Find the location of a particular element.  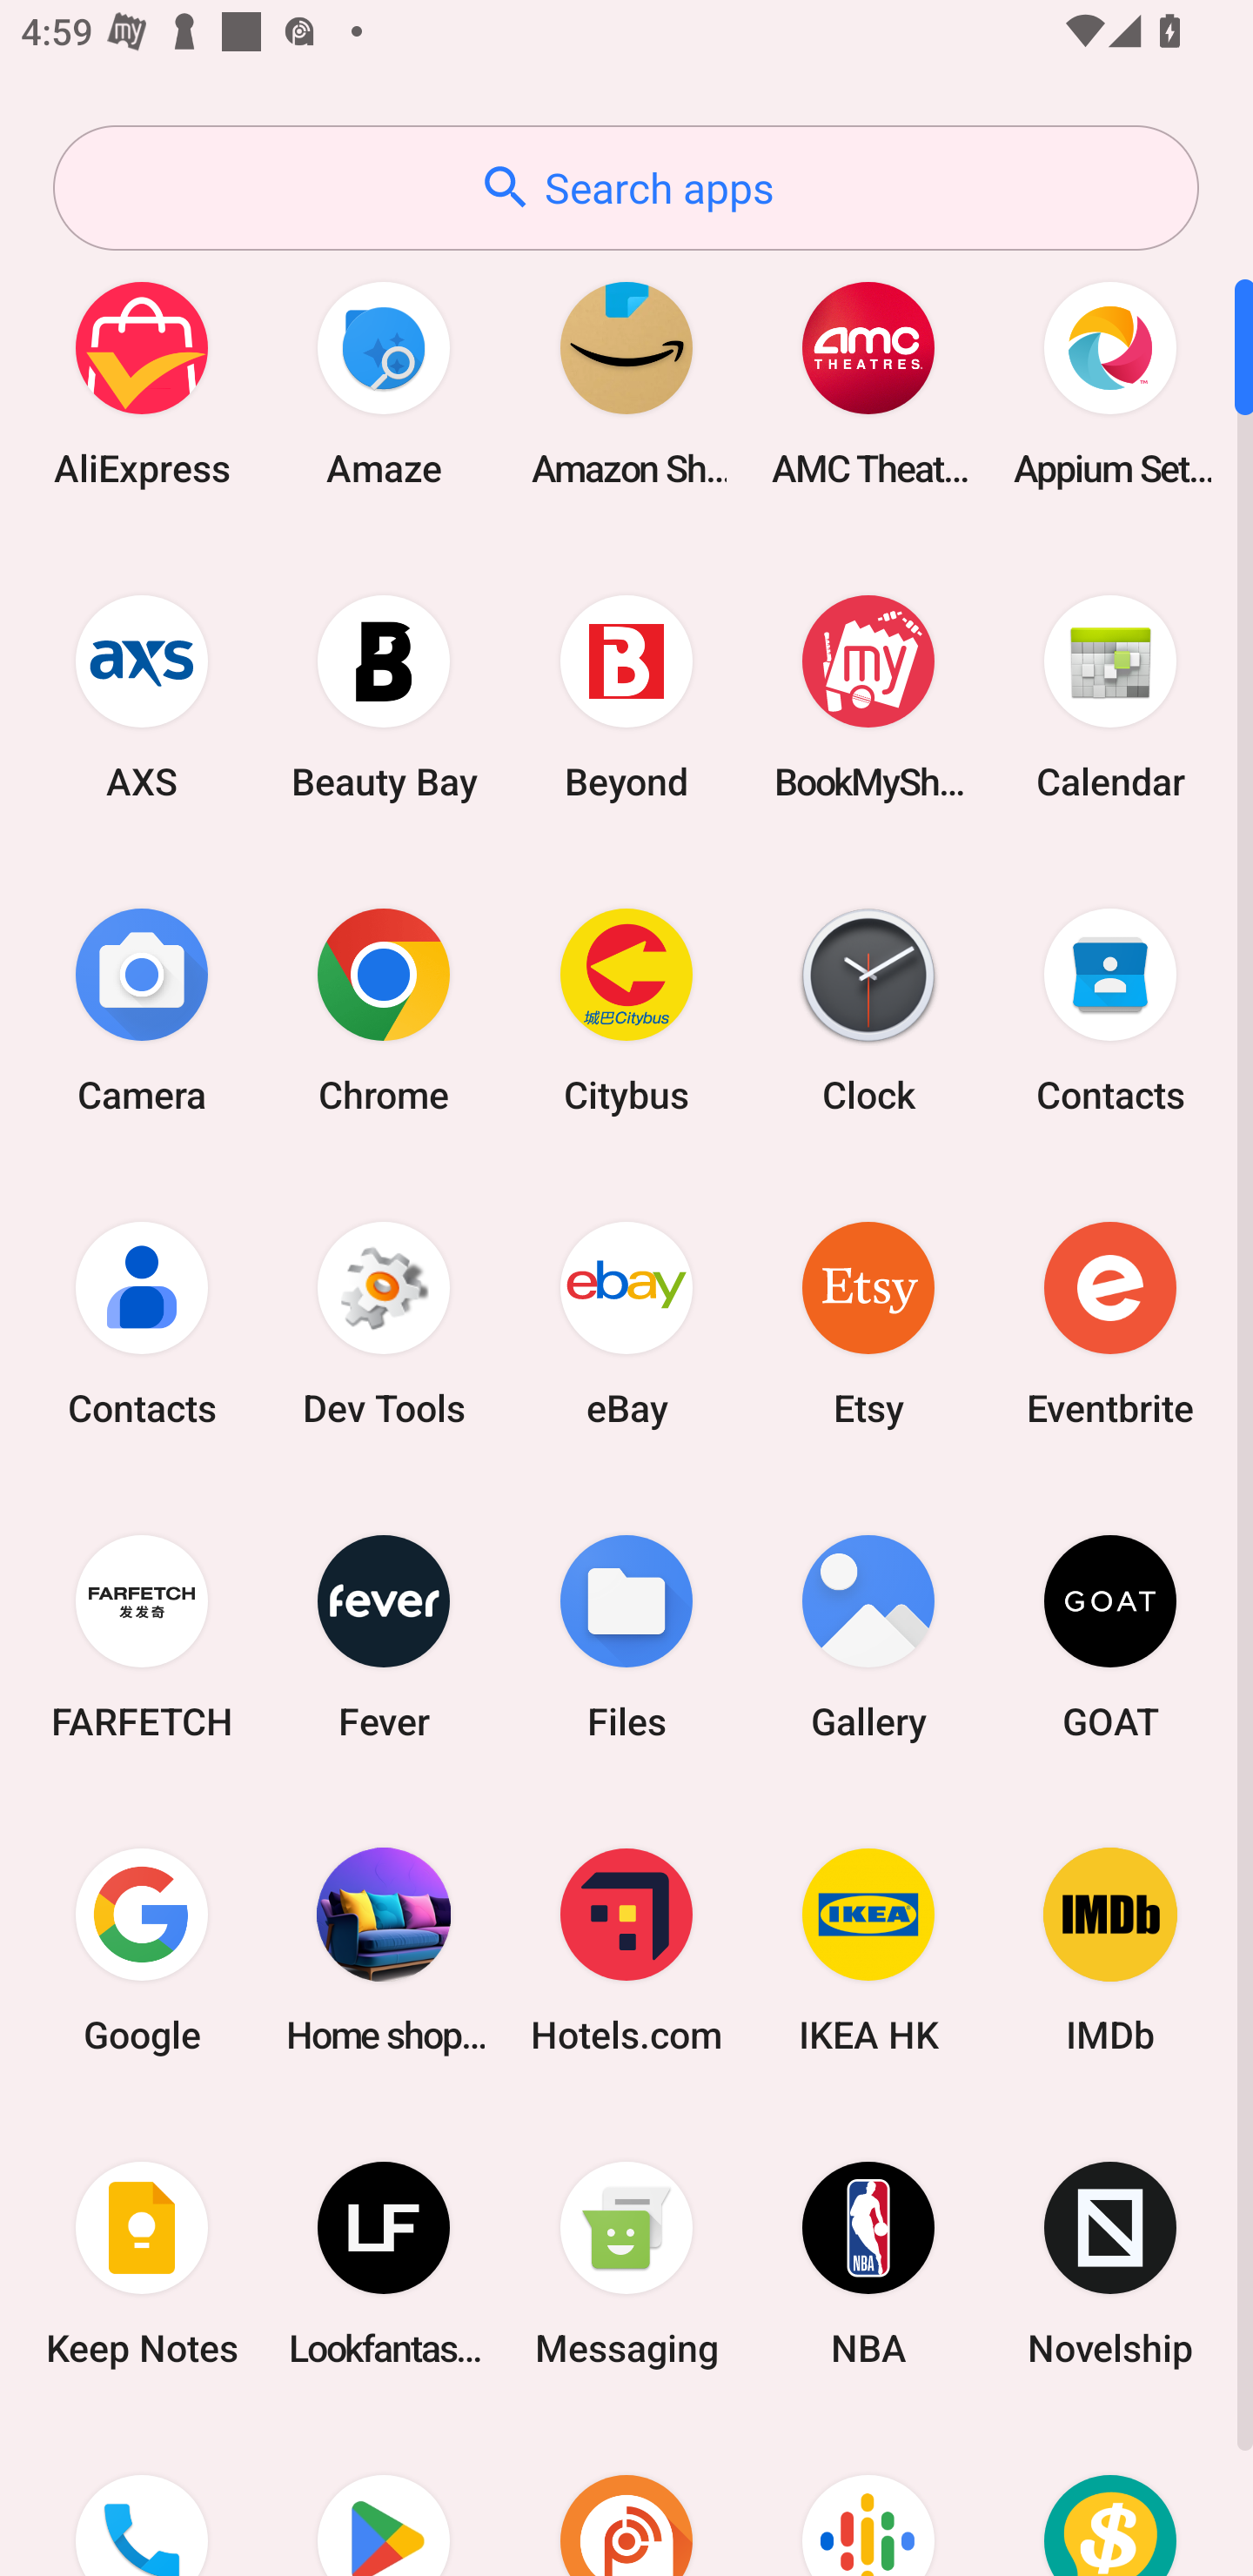

IMDb is located at coordinates (1110, 1949).